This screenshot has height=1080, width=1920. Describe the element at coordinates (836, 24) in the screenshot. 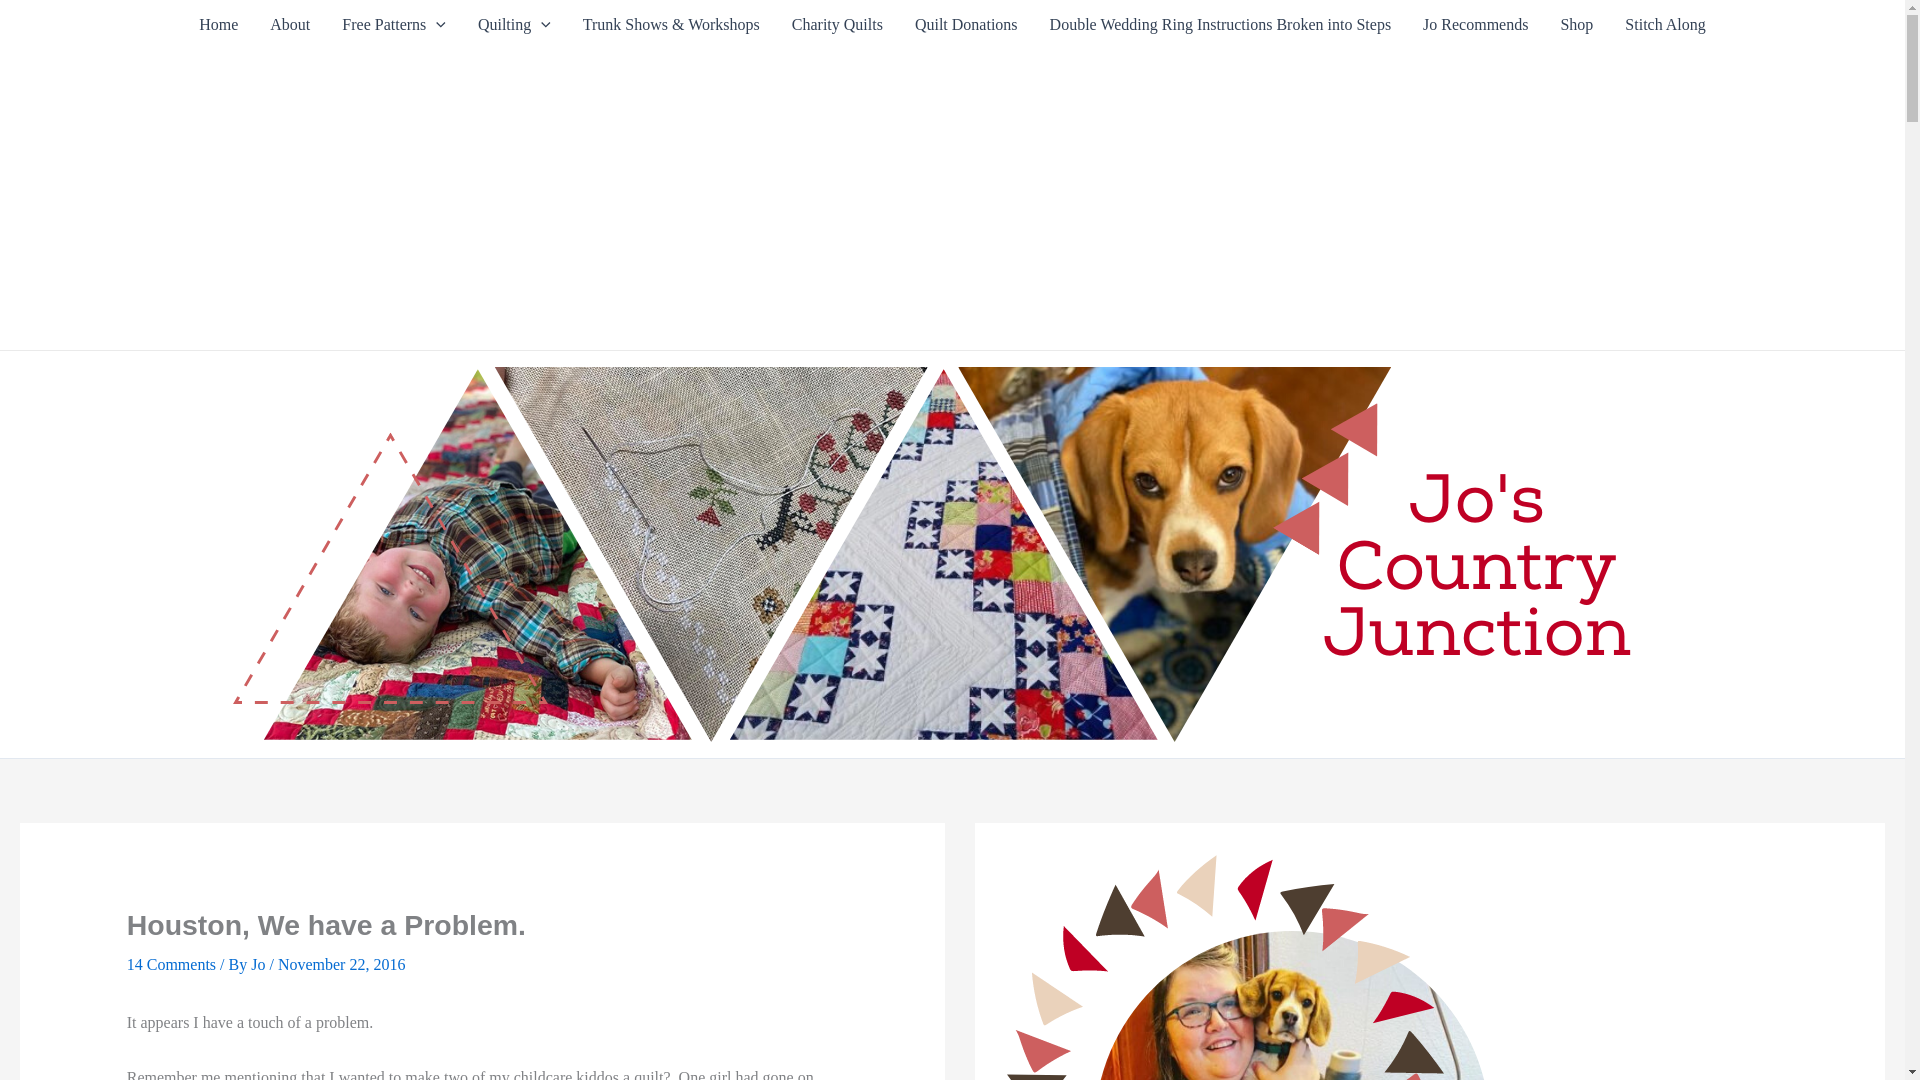

I see `Charity Quilts` at that location.